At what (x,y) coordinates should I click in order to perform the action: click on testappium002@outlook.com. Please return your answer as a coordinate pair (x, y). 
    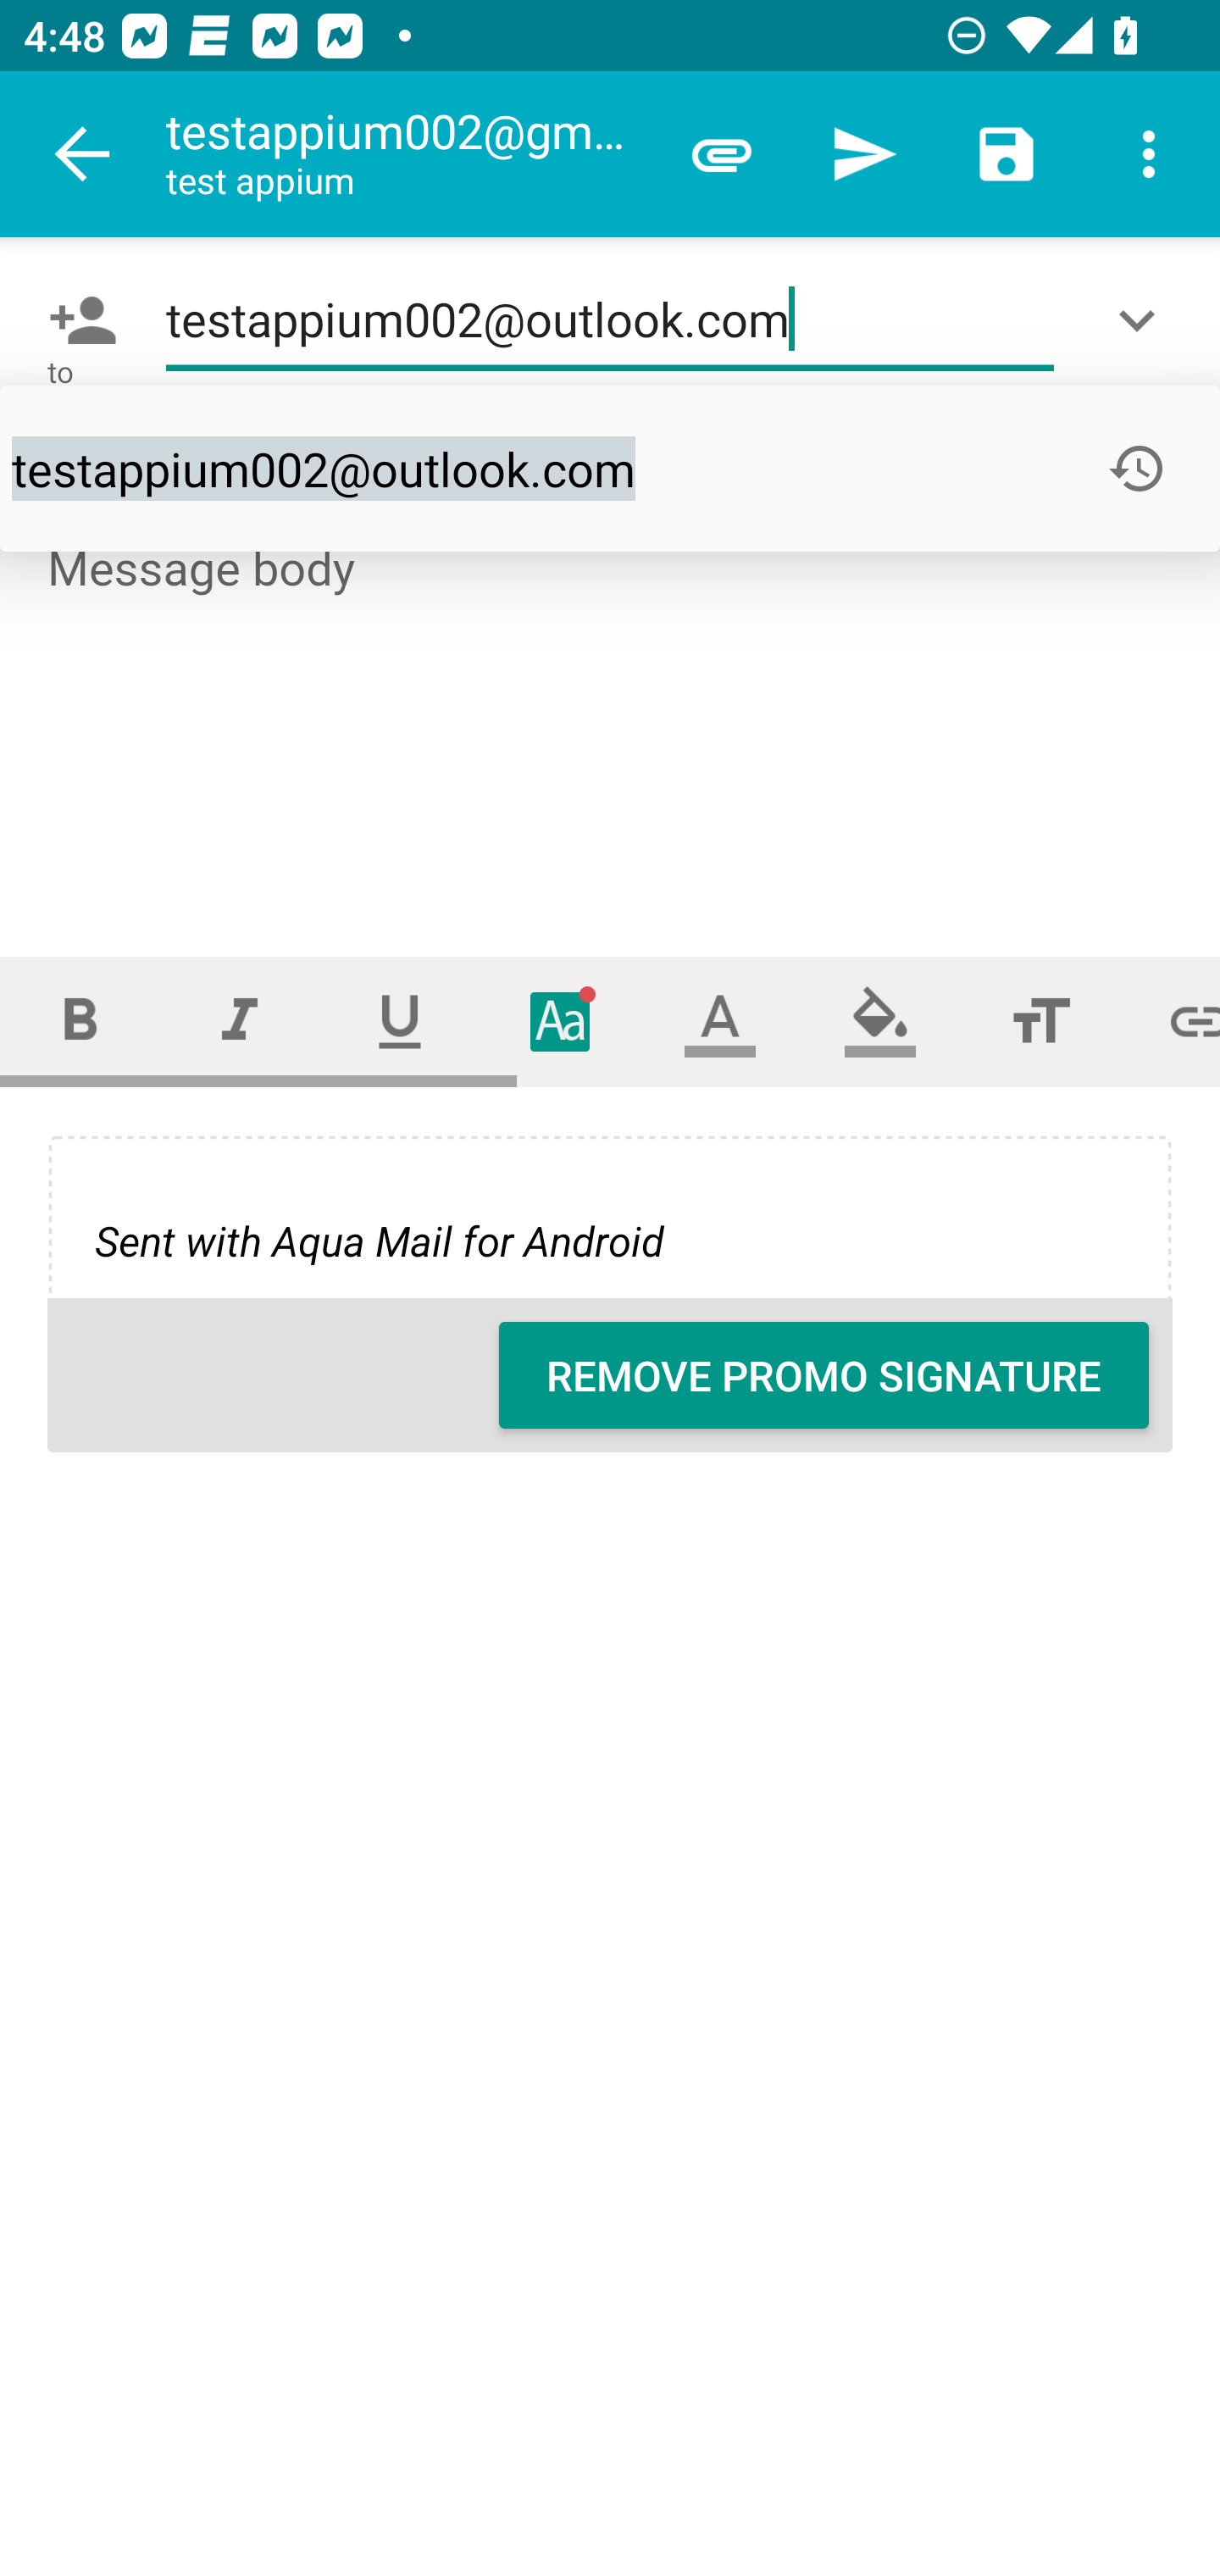
    Looking at the image, I should click on (610, 320).